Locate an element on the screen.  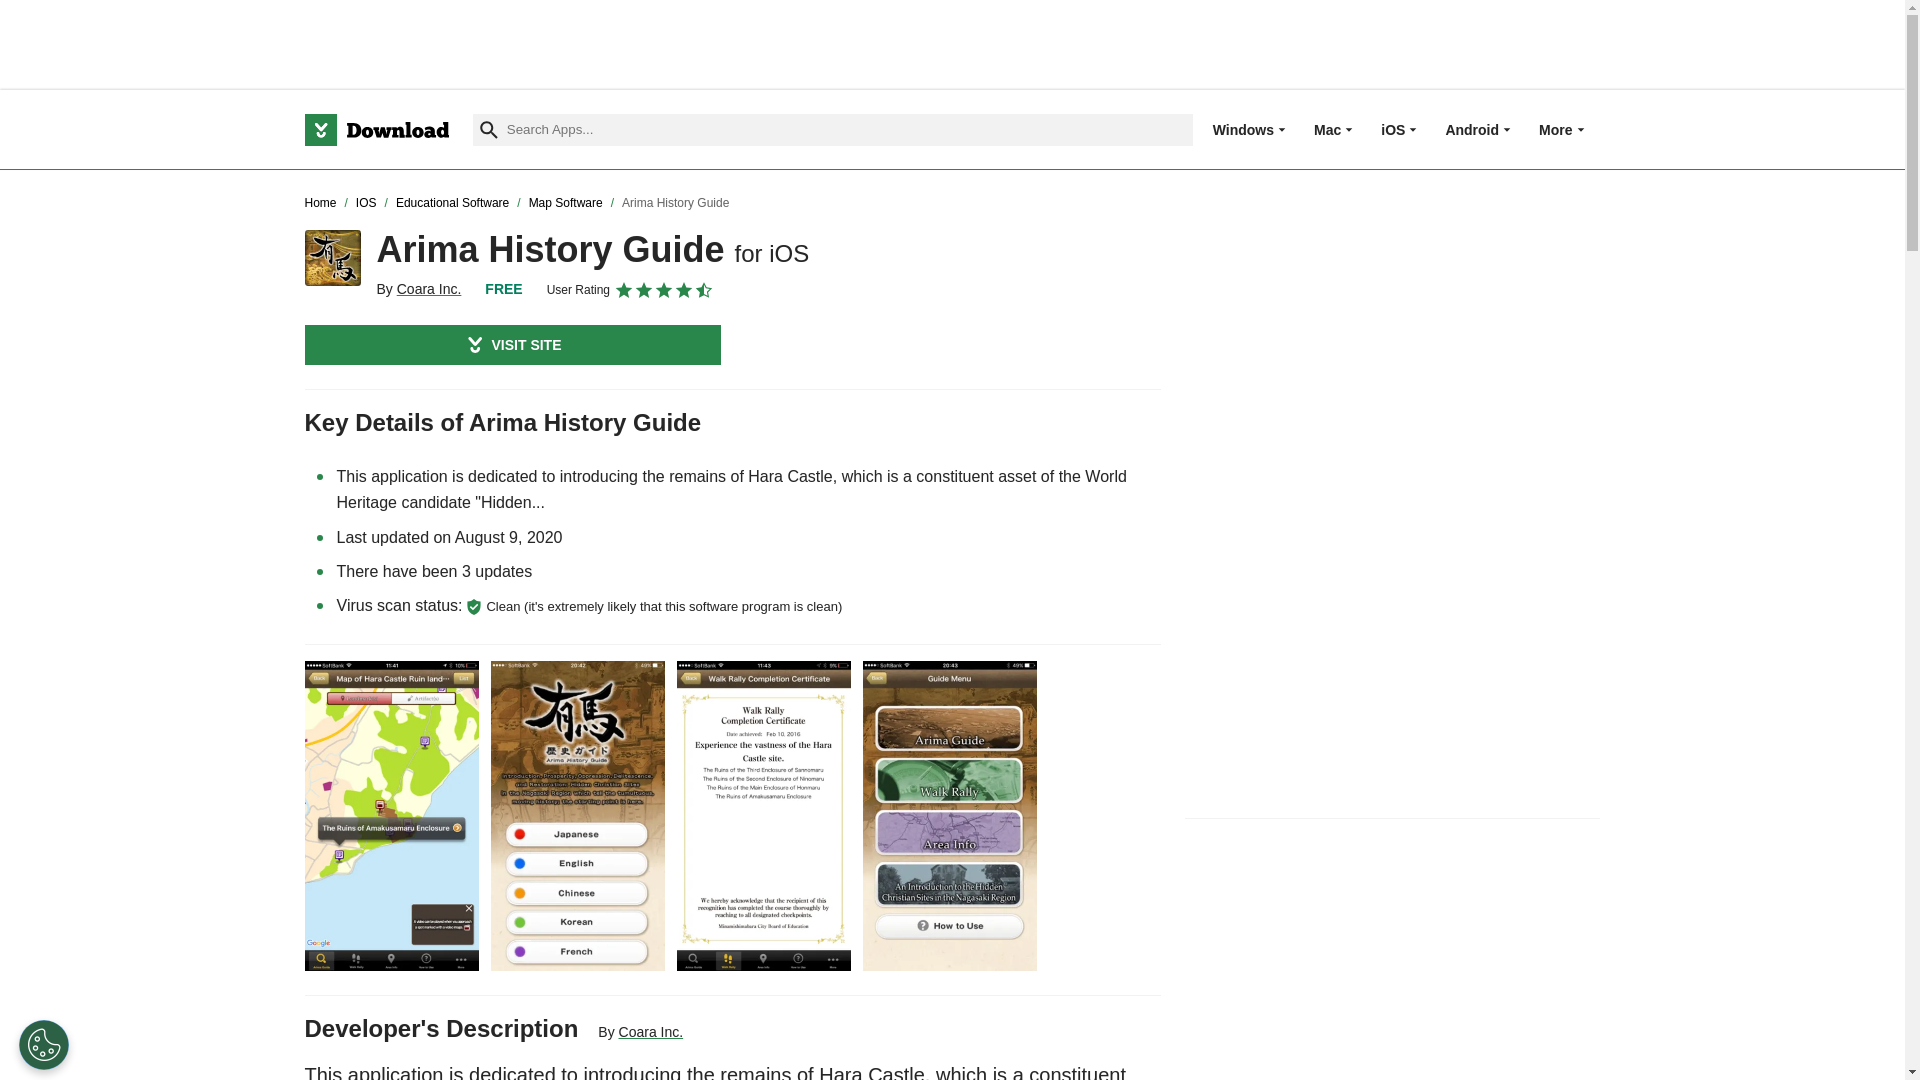
Mac is located at coordinates (1326, 129).